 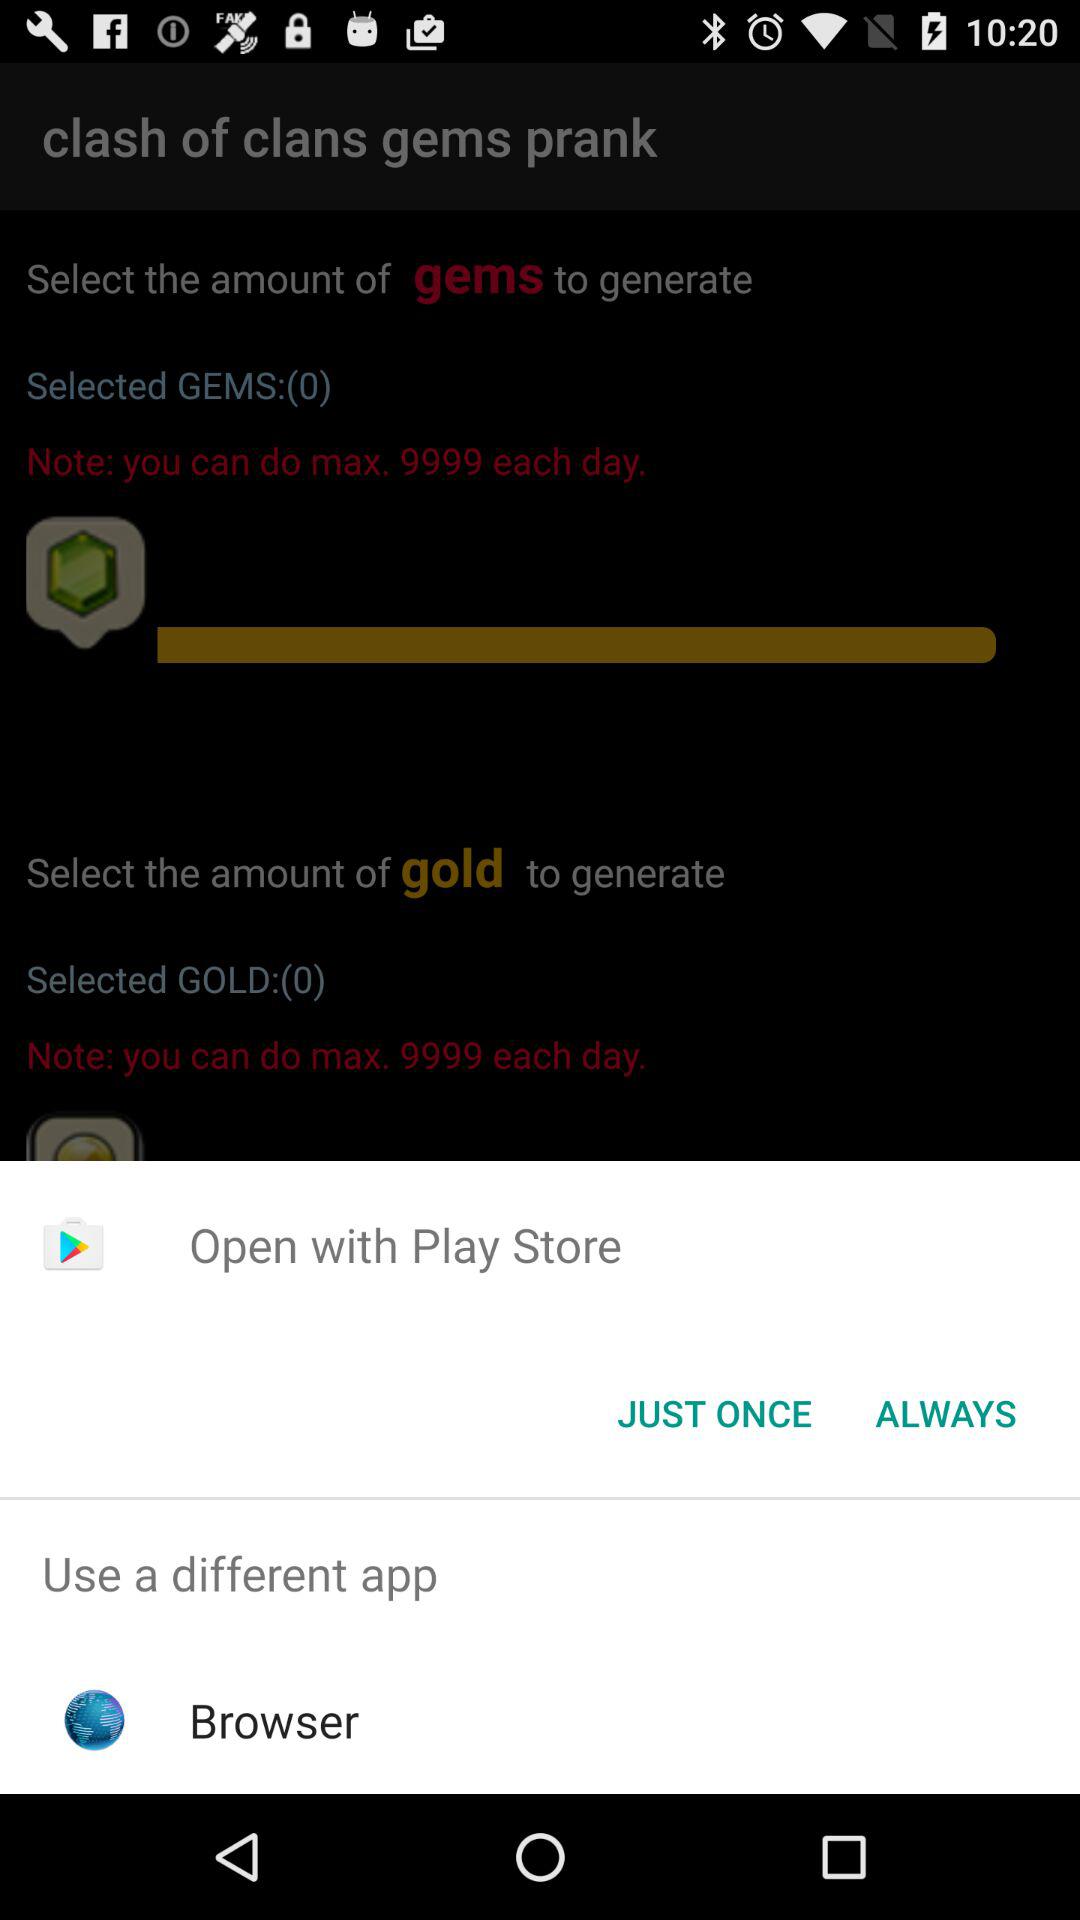 What do you see at coordinates (946, 1413) in the screenshot?
I see `click always at the bottom right corner` at bounding box center [946, 1413].